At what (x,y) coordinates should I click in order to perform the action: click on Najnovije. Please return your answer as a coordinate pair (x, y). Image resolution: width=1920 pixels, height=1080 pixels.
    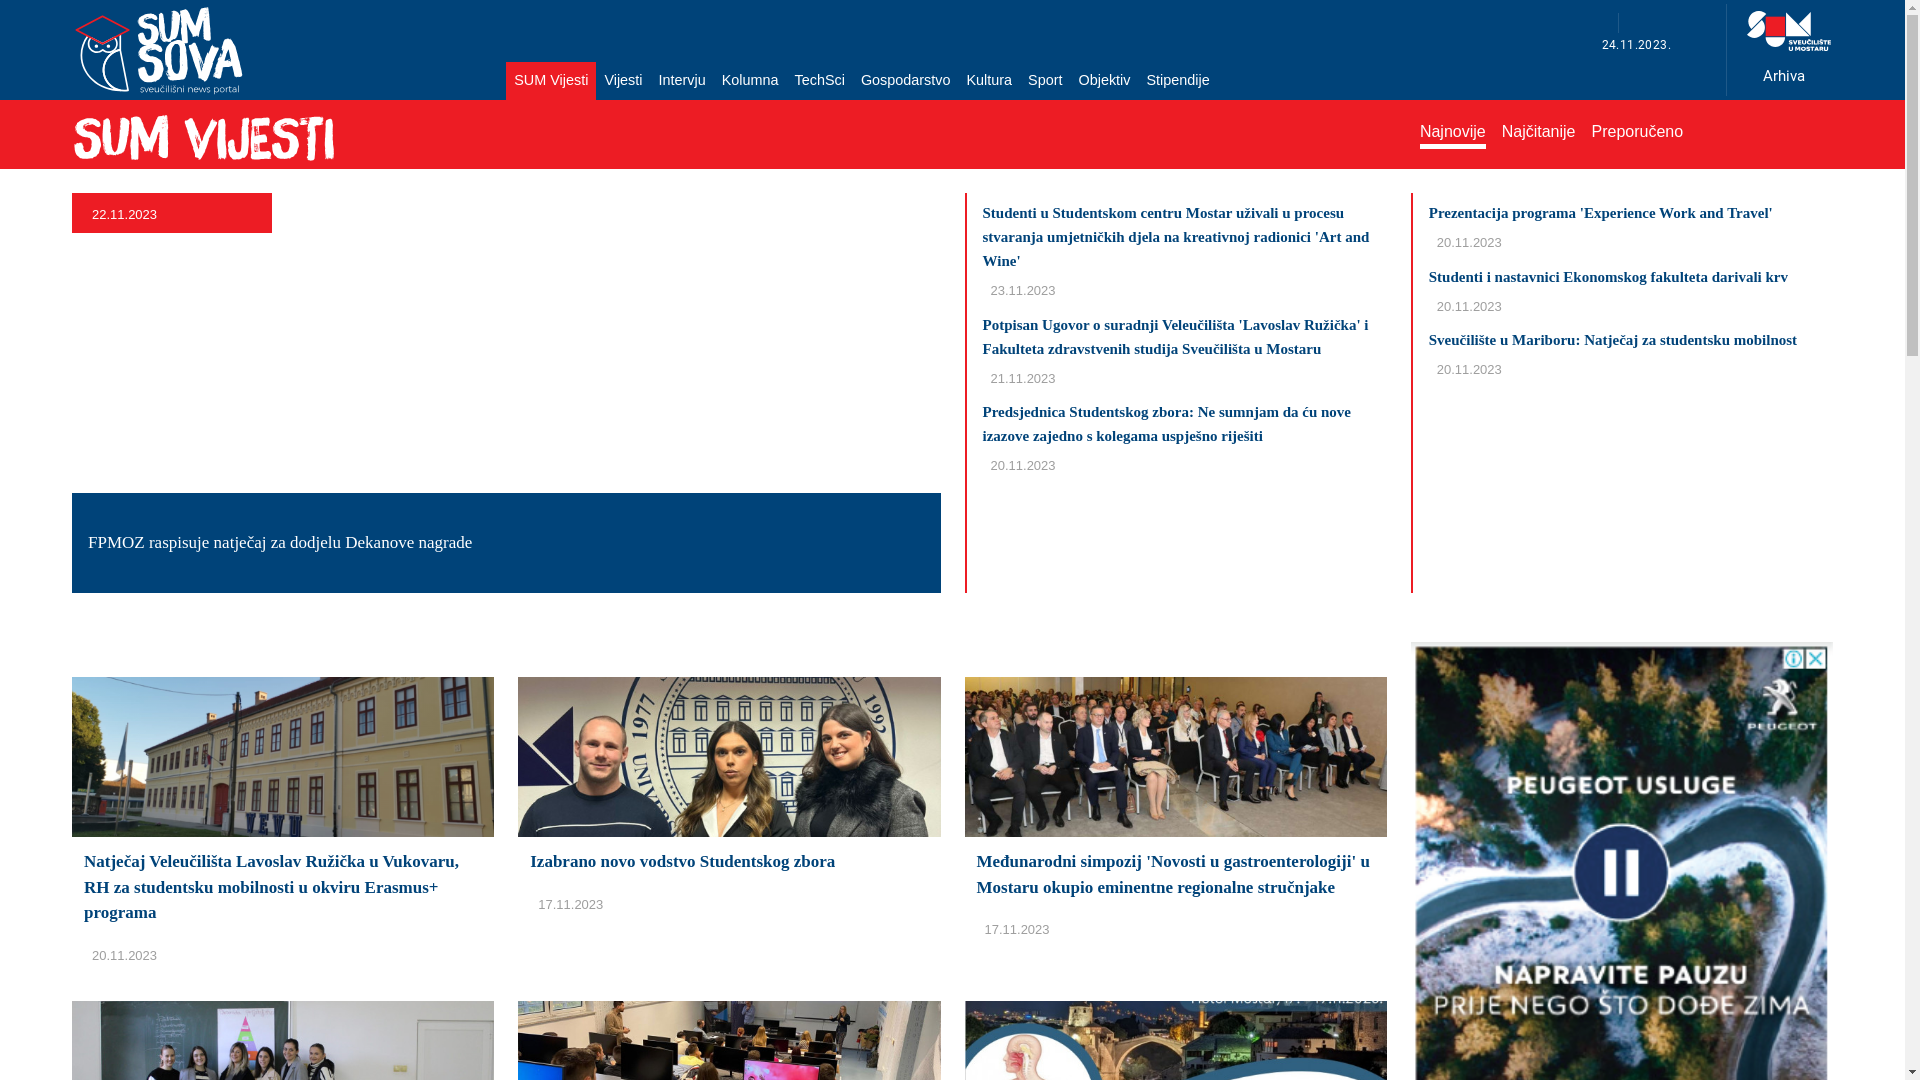
    Looking at the image, I should click on (1453, 134).